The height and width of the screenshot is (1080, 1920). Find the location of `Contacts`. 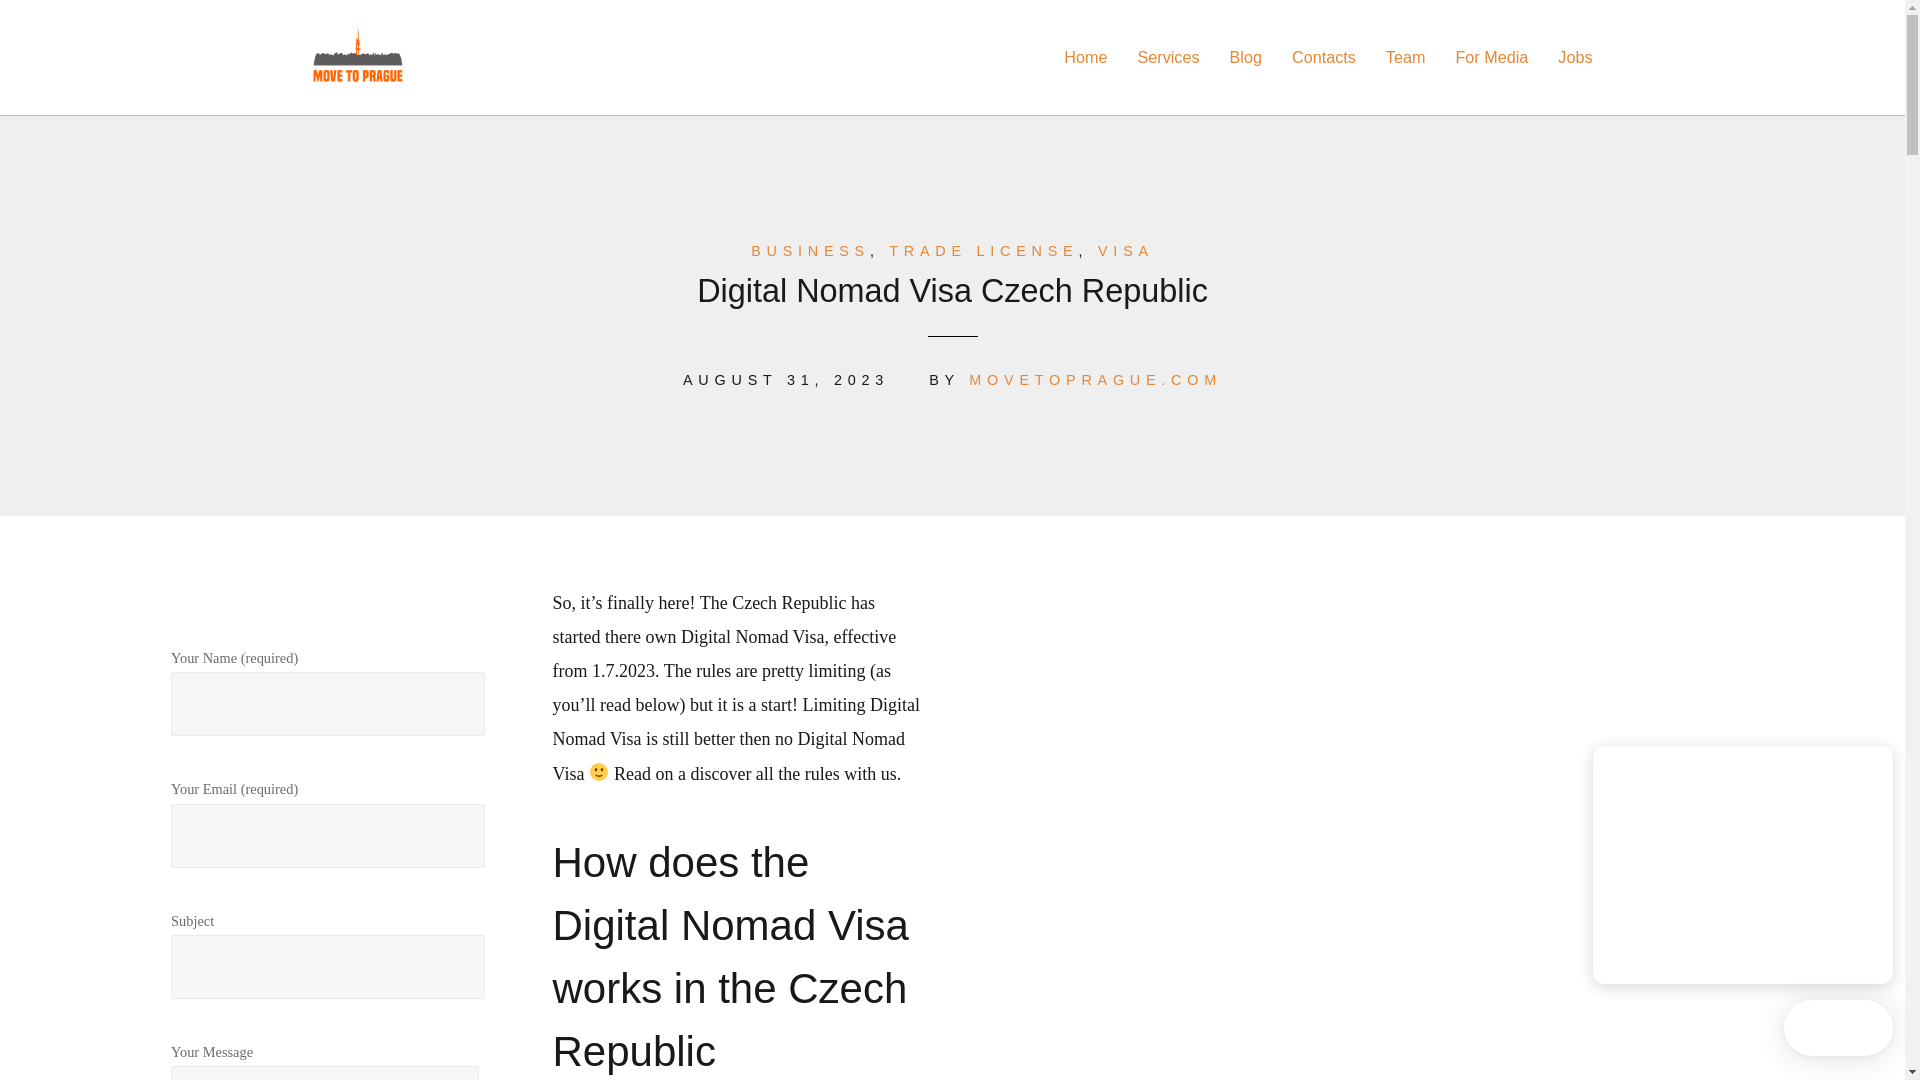

Contacts is located at coordinates (1324, 56).